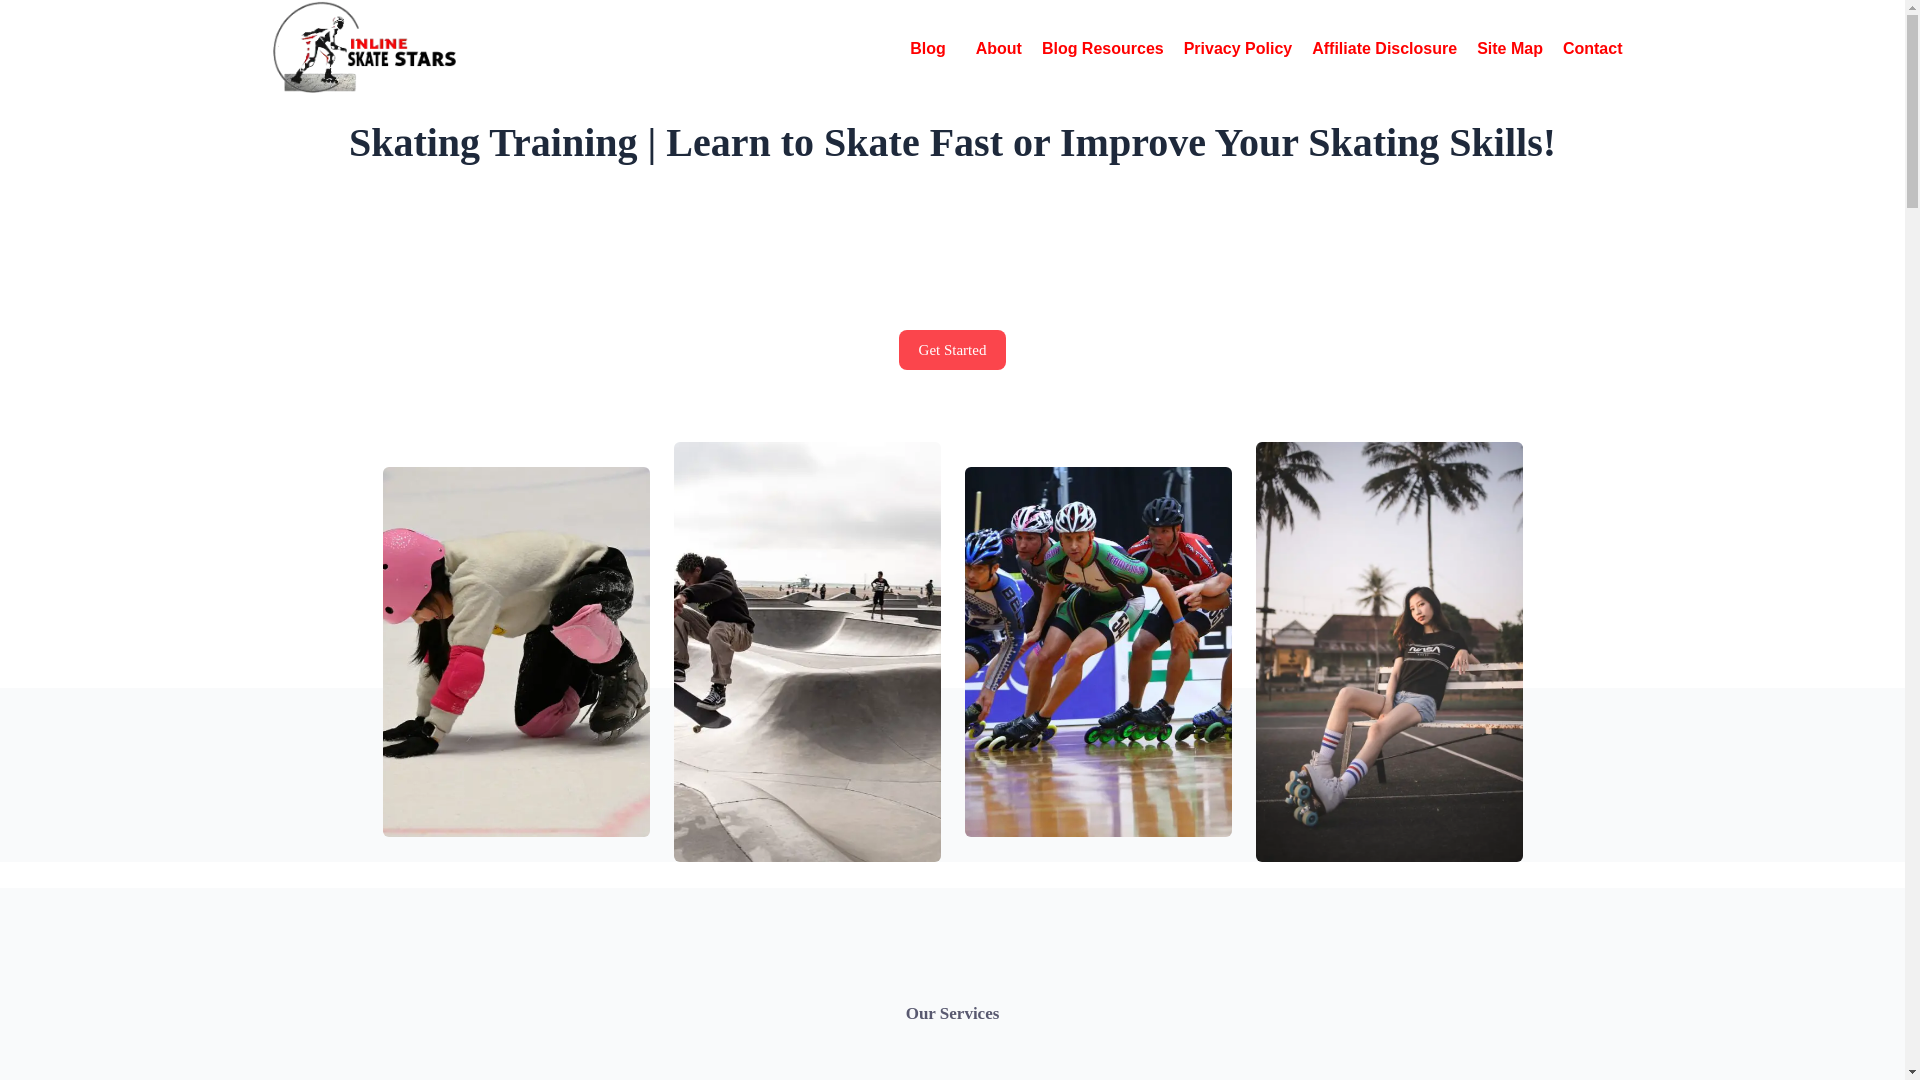 This screenshot has width=1920, height=1080. What do you see at coordinates (1384, 48) in the screenshot?
I see `Affiliate Disclosure` at bounding box center [1384, 48].